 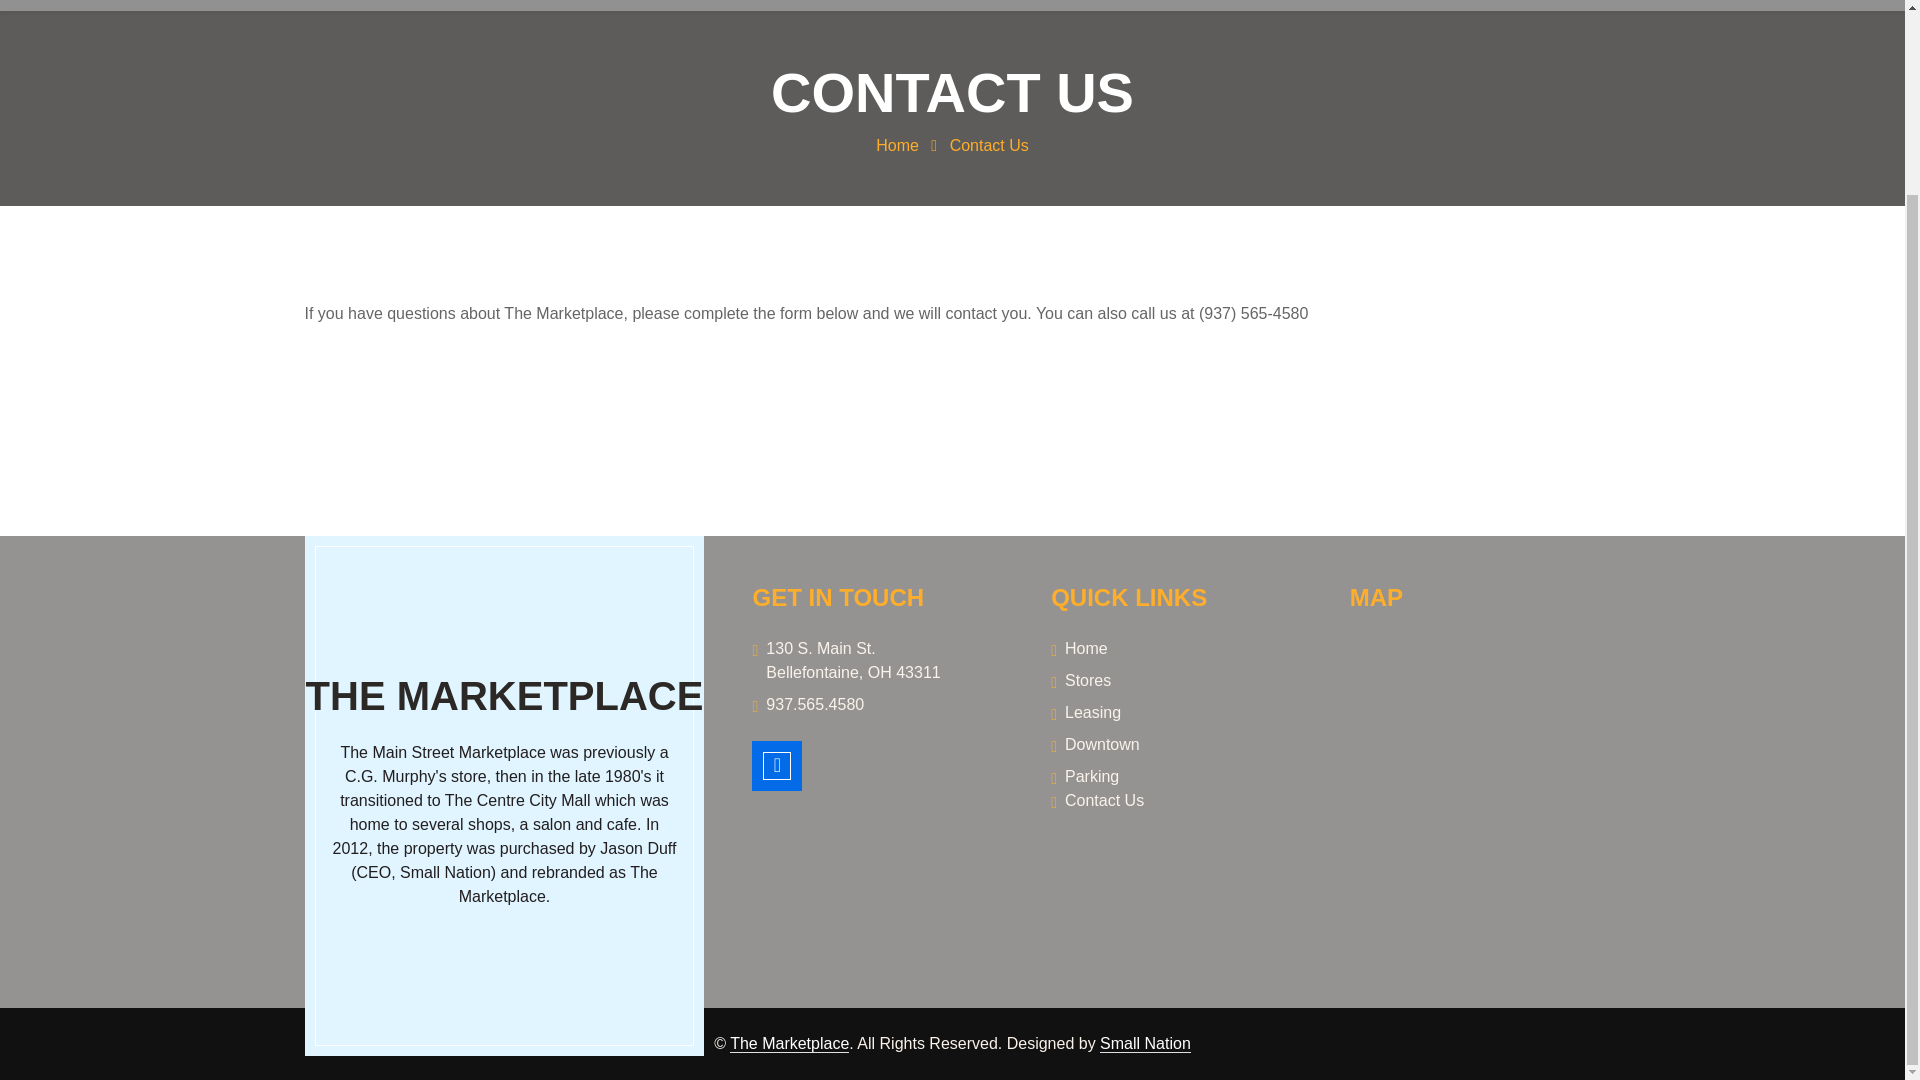 I want to click on PARKING, so click(x=1098, y=5).